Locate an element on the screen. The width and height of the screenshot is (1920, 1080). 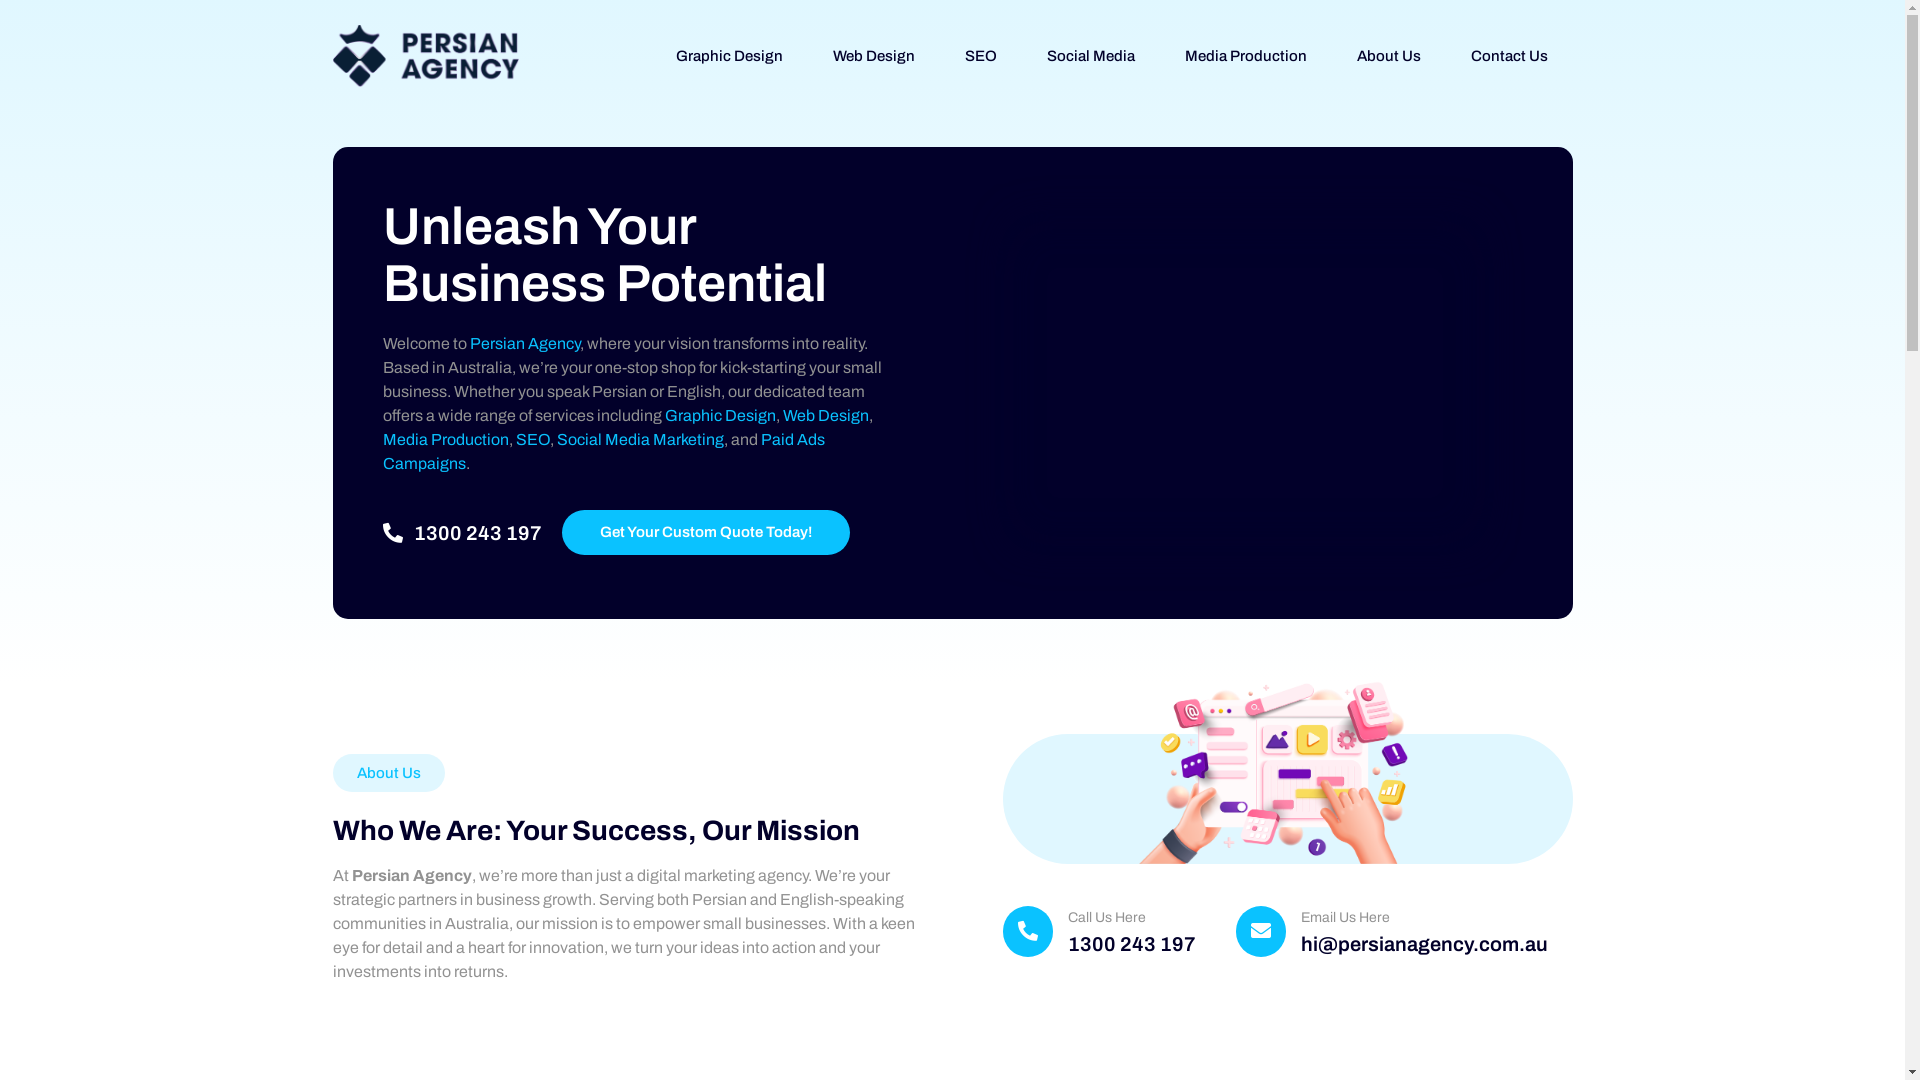
Persian Agency is located at coordinates (525, 344).